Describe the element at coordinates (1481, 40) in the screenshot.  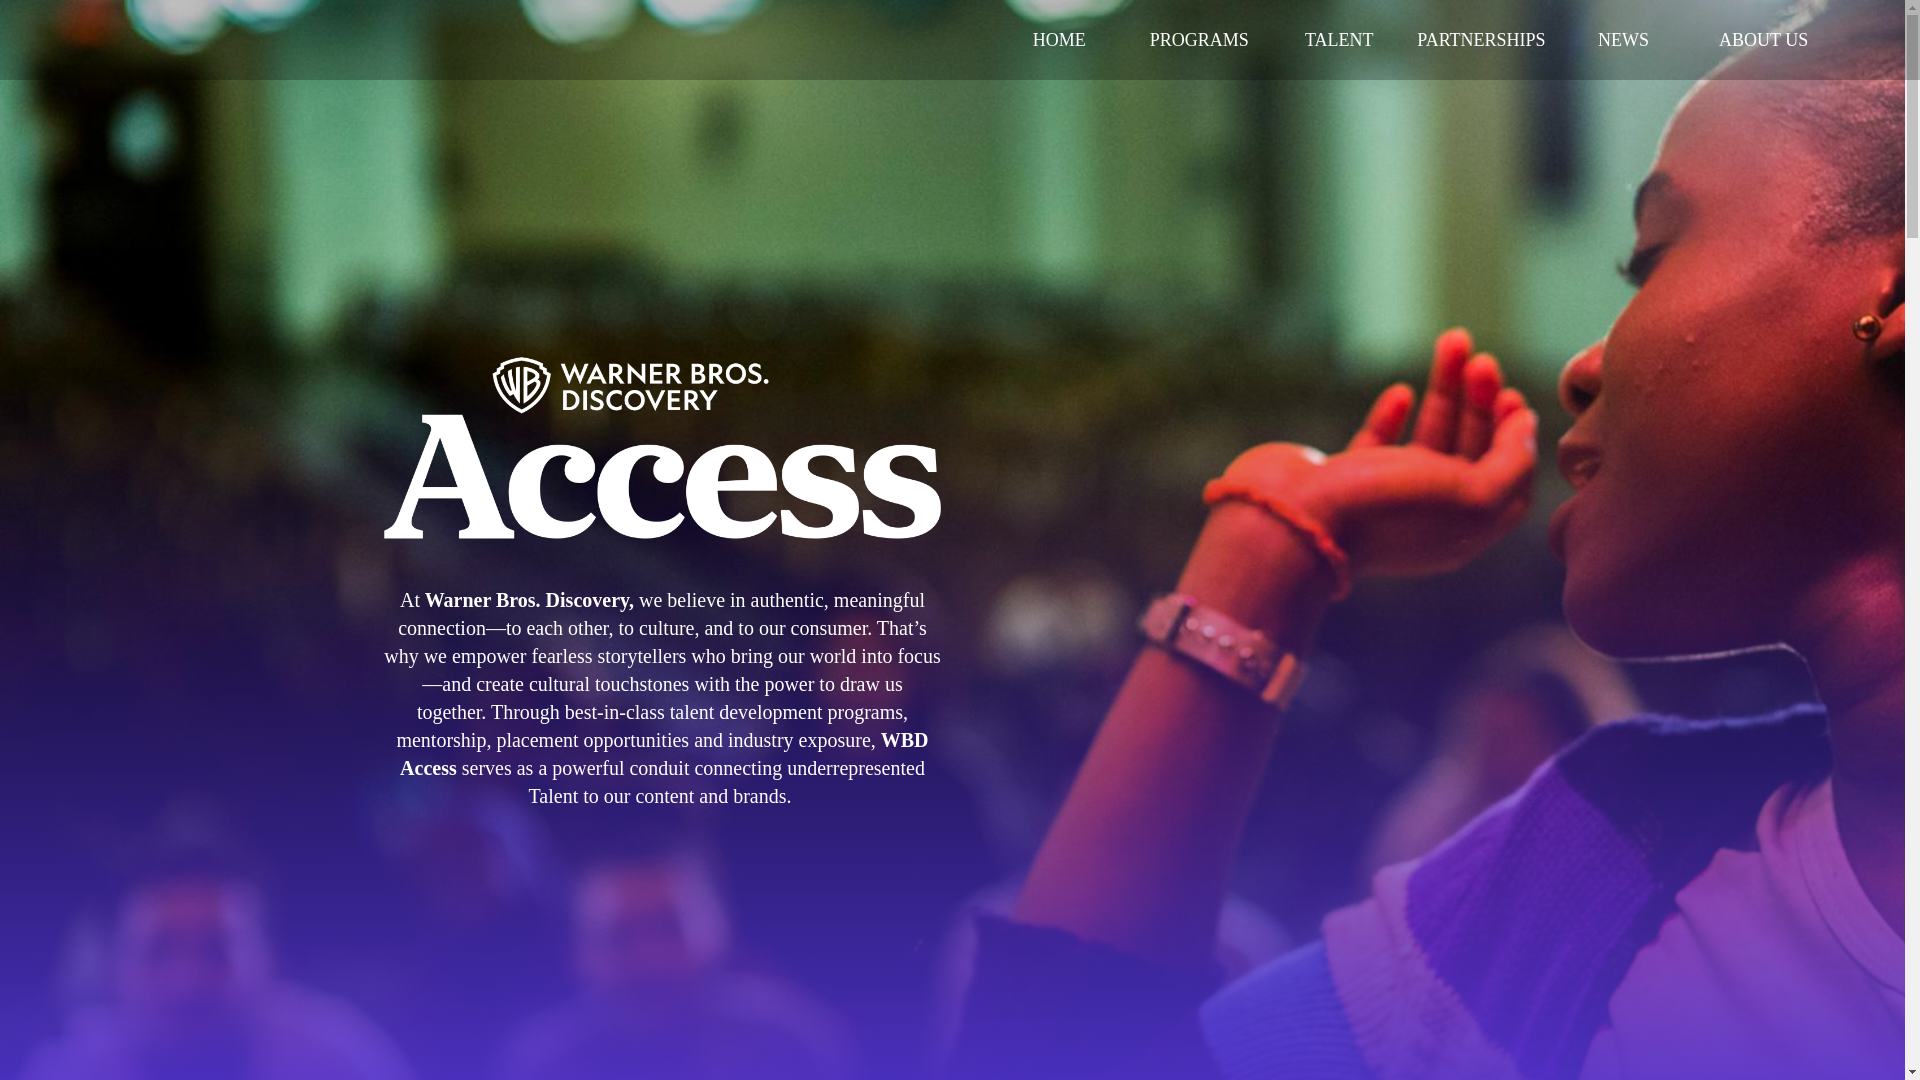
I see `PARTNERSHIPS` at that location.